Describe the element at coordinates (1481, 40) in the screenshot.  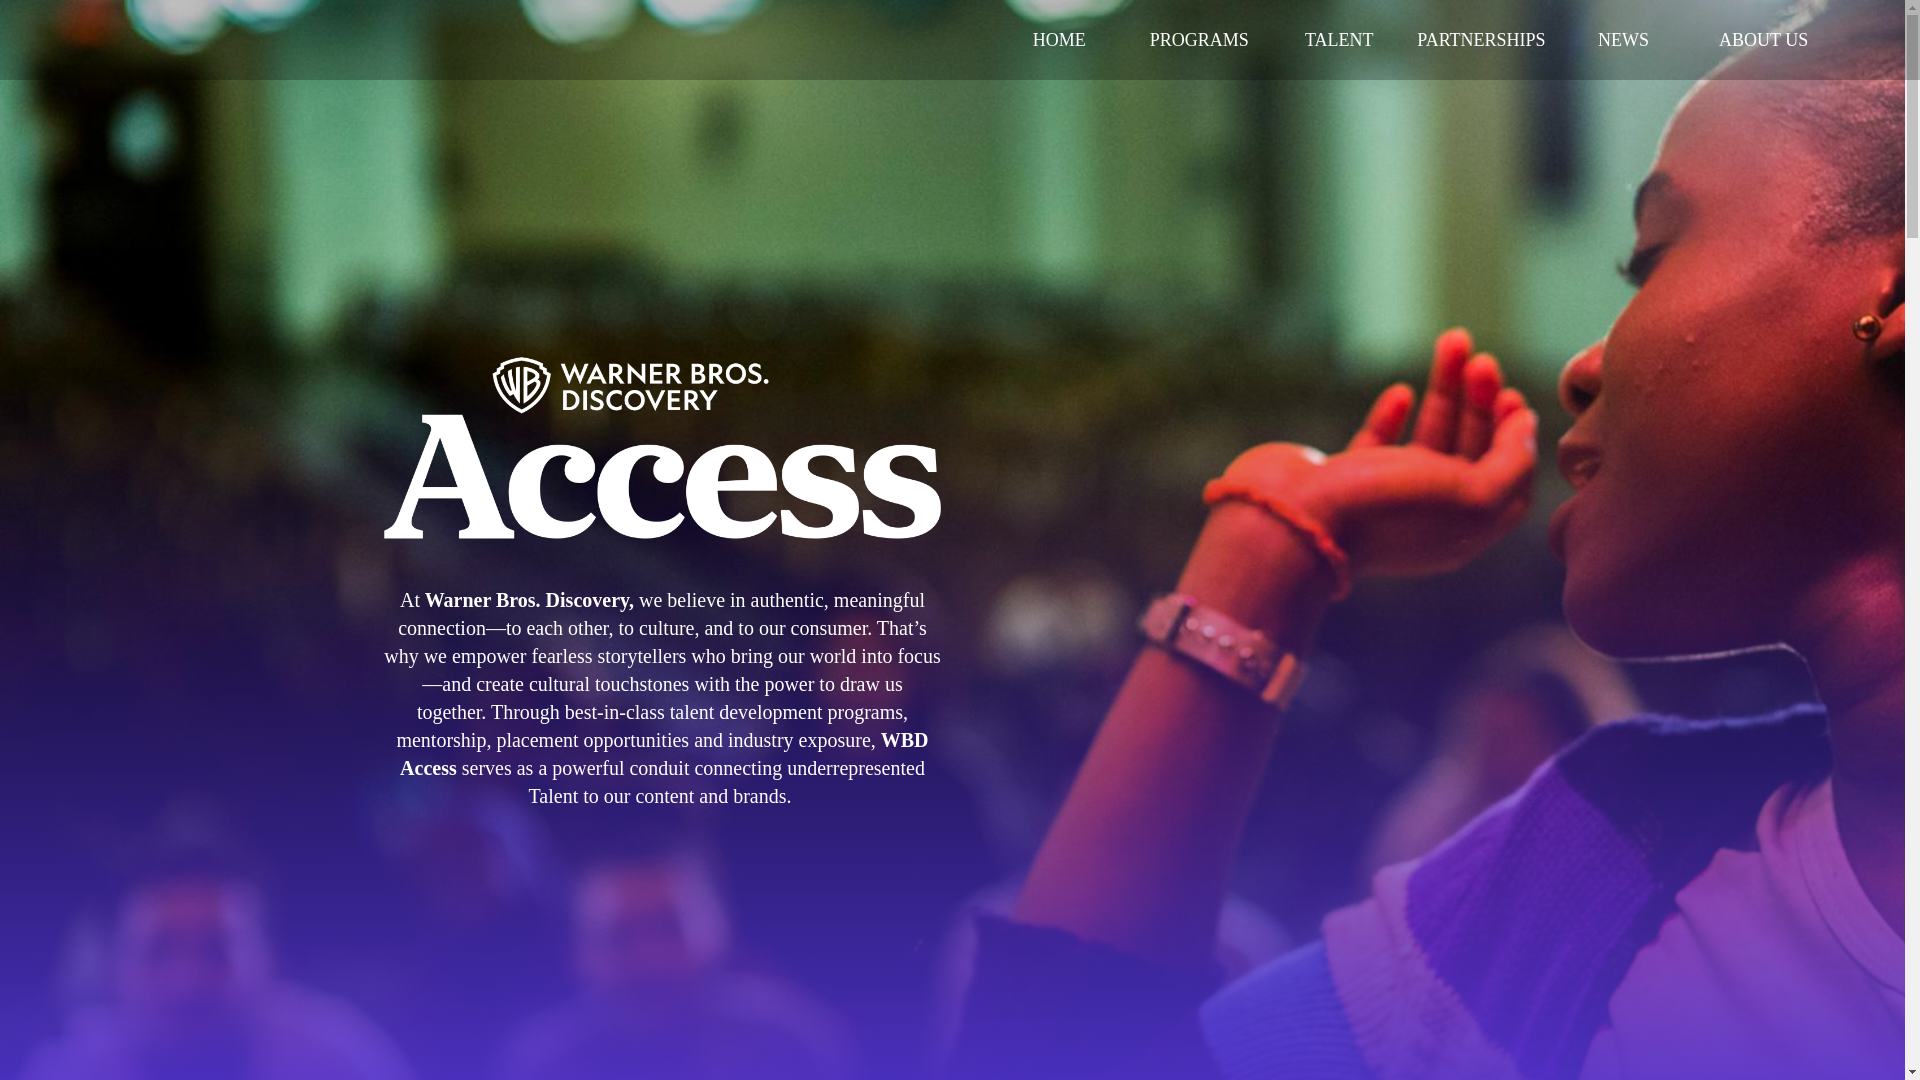
I see `PARTNERSHIPS` at that location.